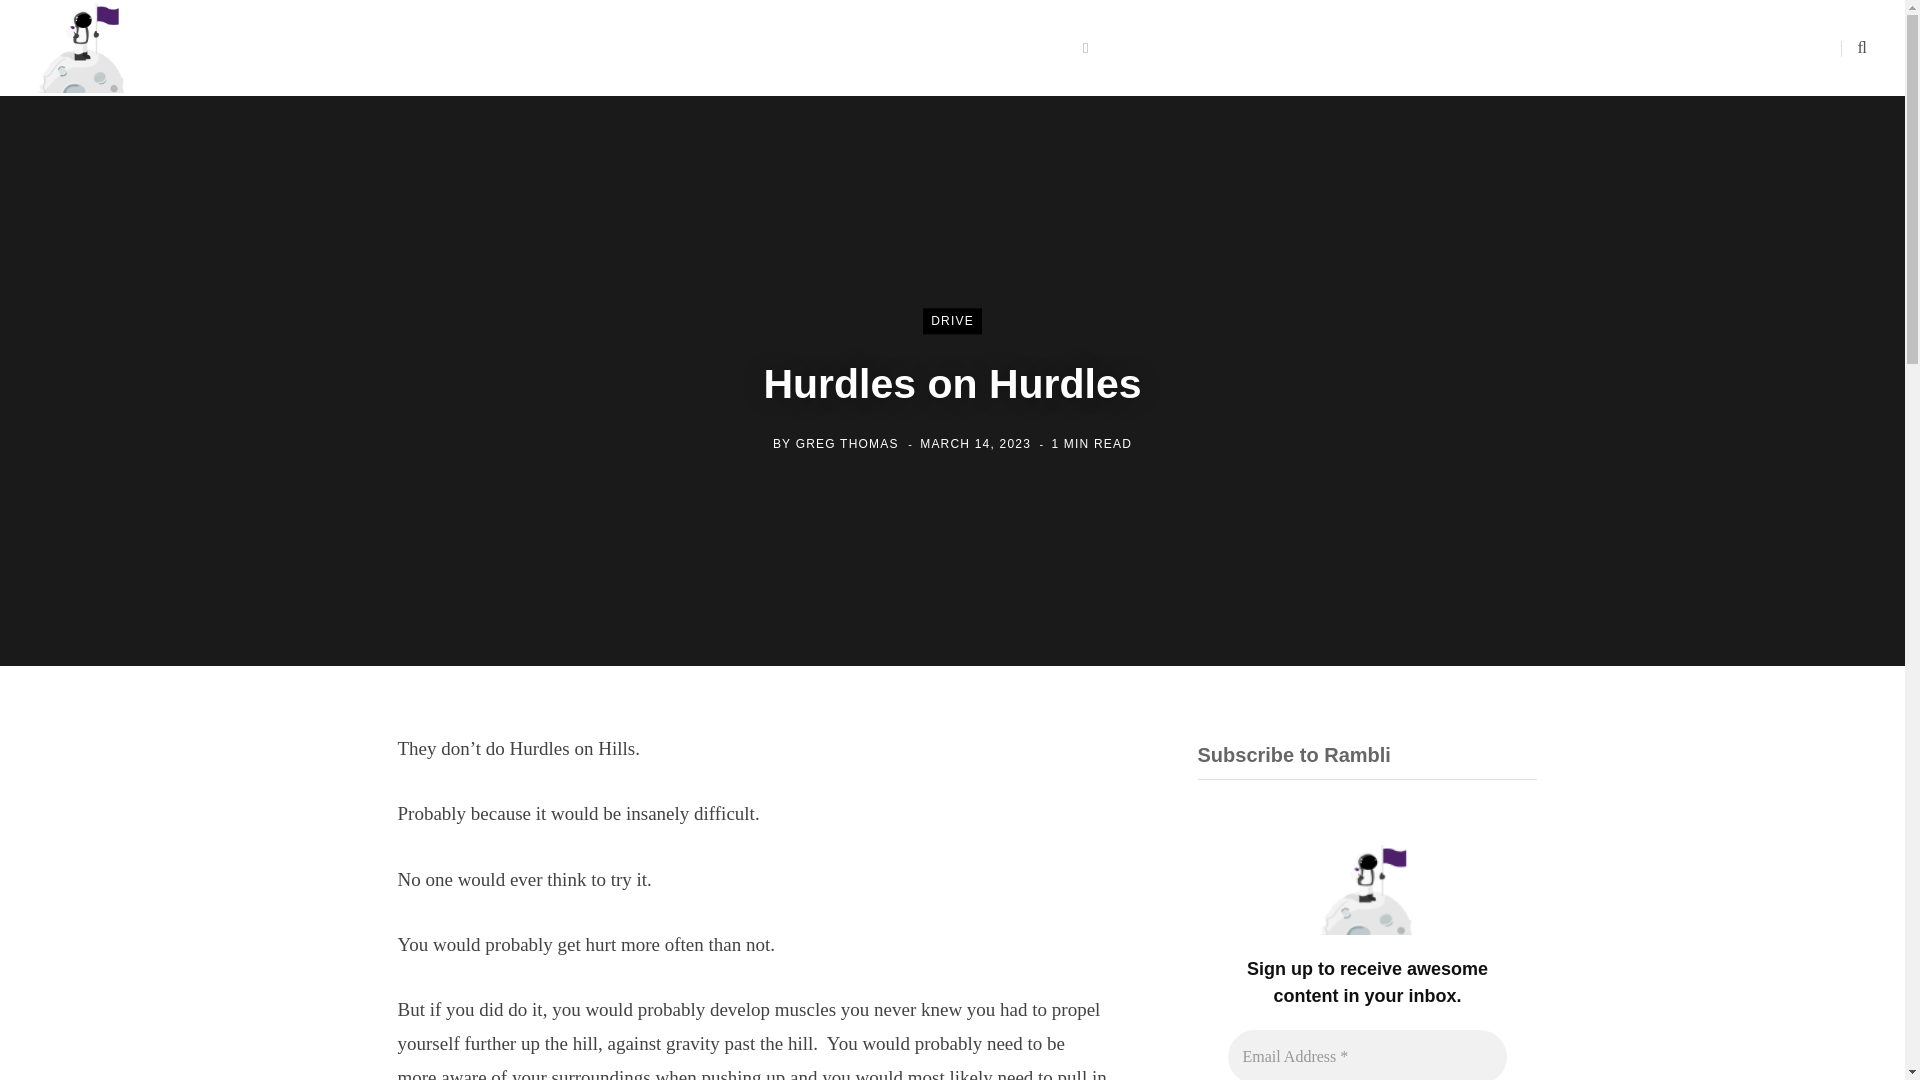 This screenshot has width=1920, height=1080. What do you see at coordinates (806, 48) in the screenshot?
I see `Developer` at bounding box center [806, 48].